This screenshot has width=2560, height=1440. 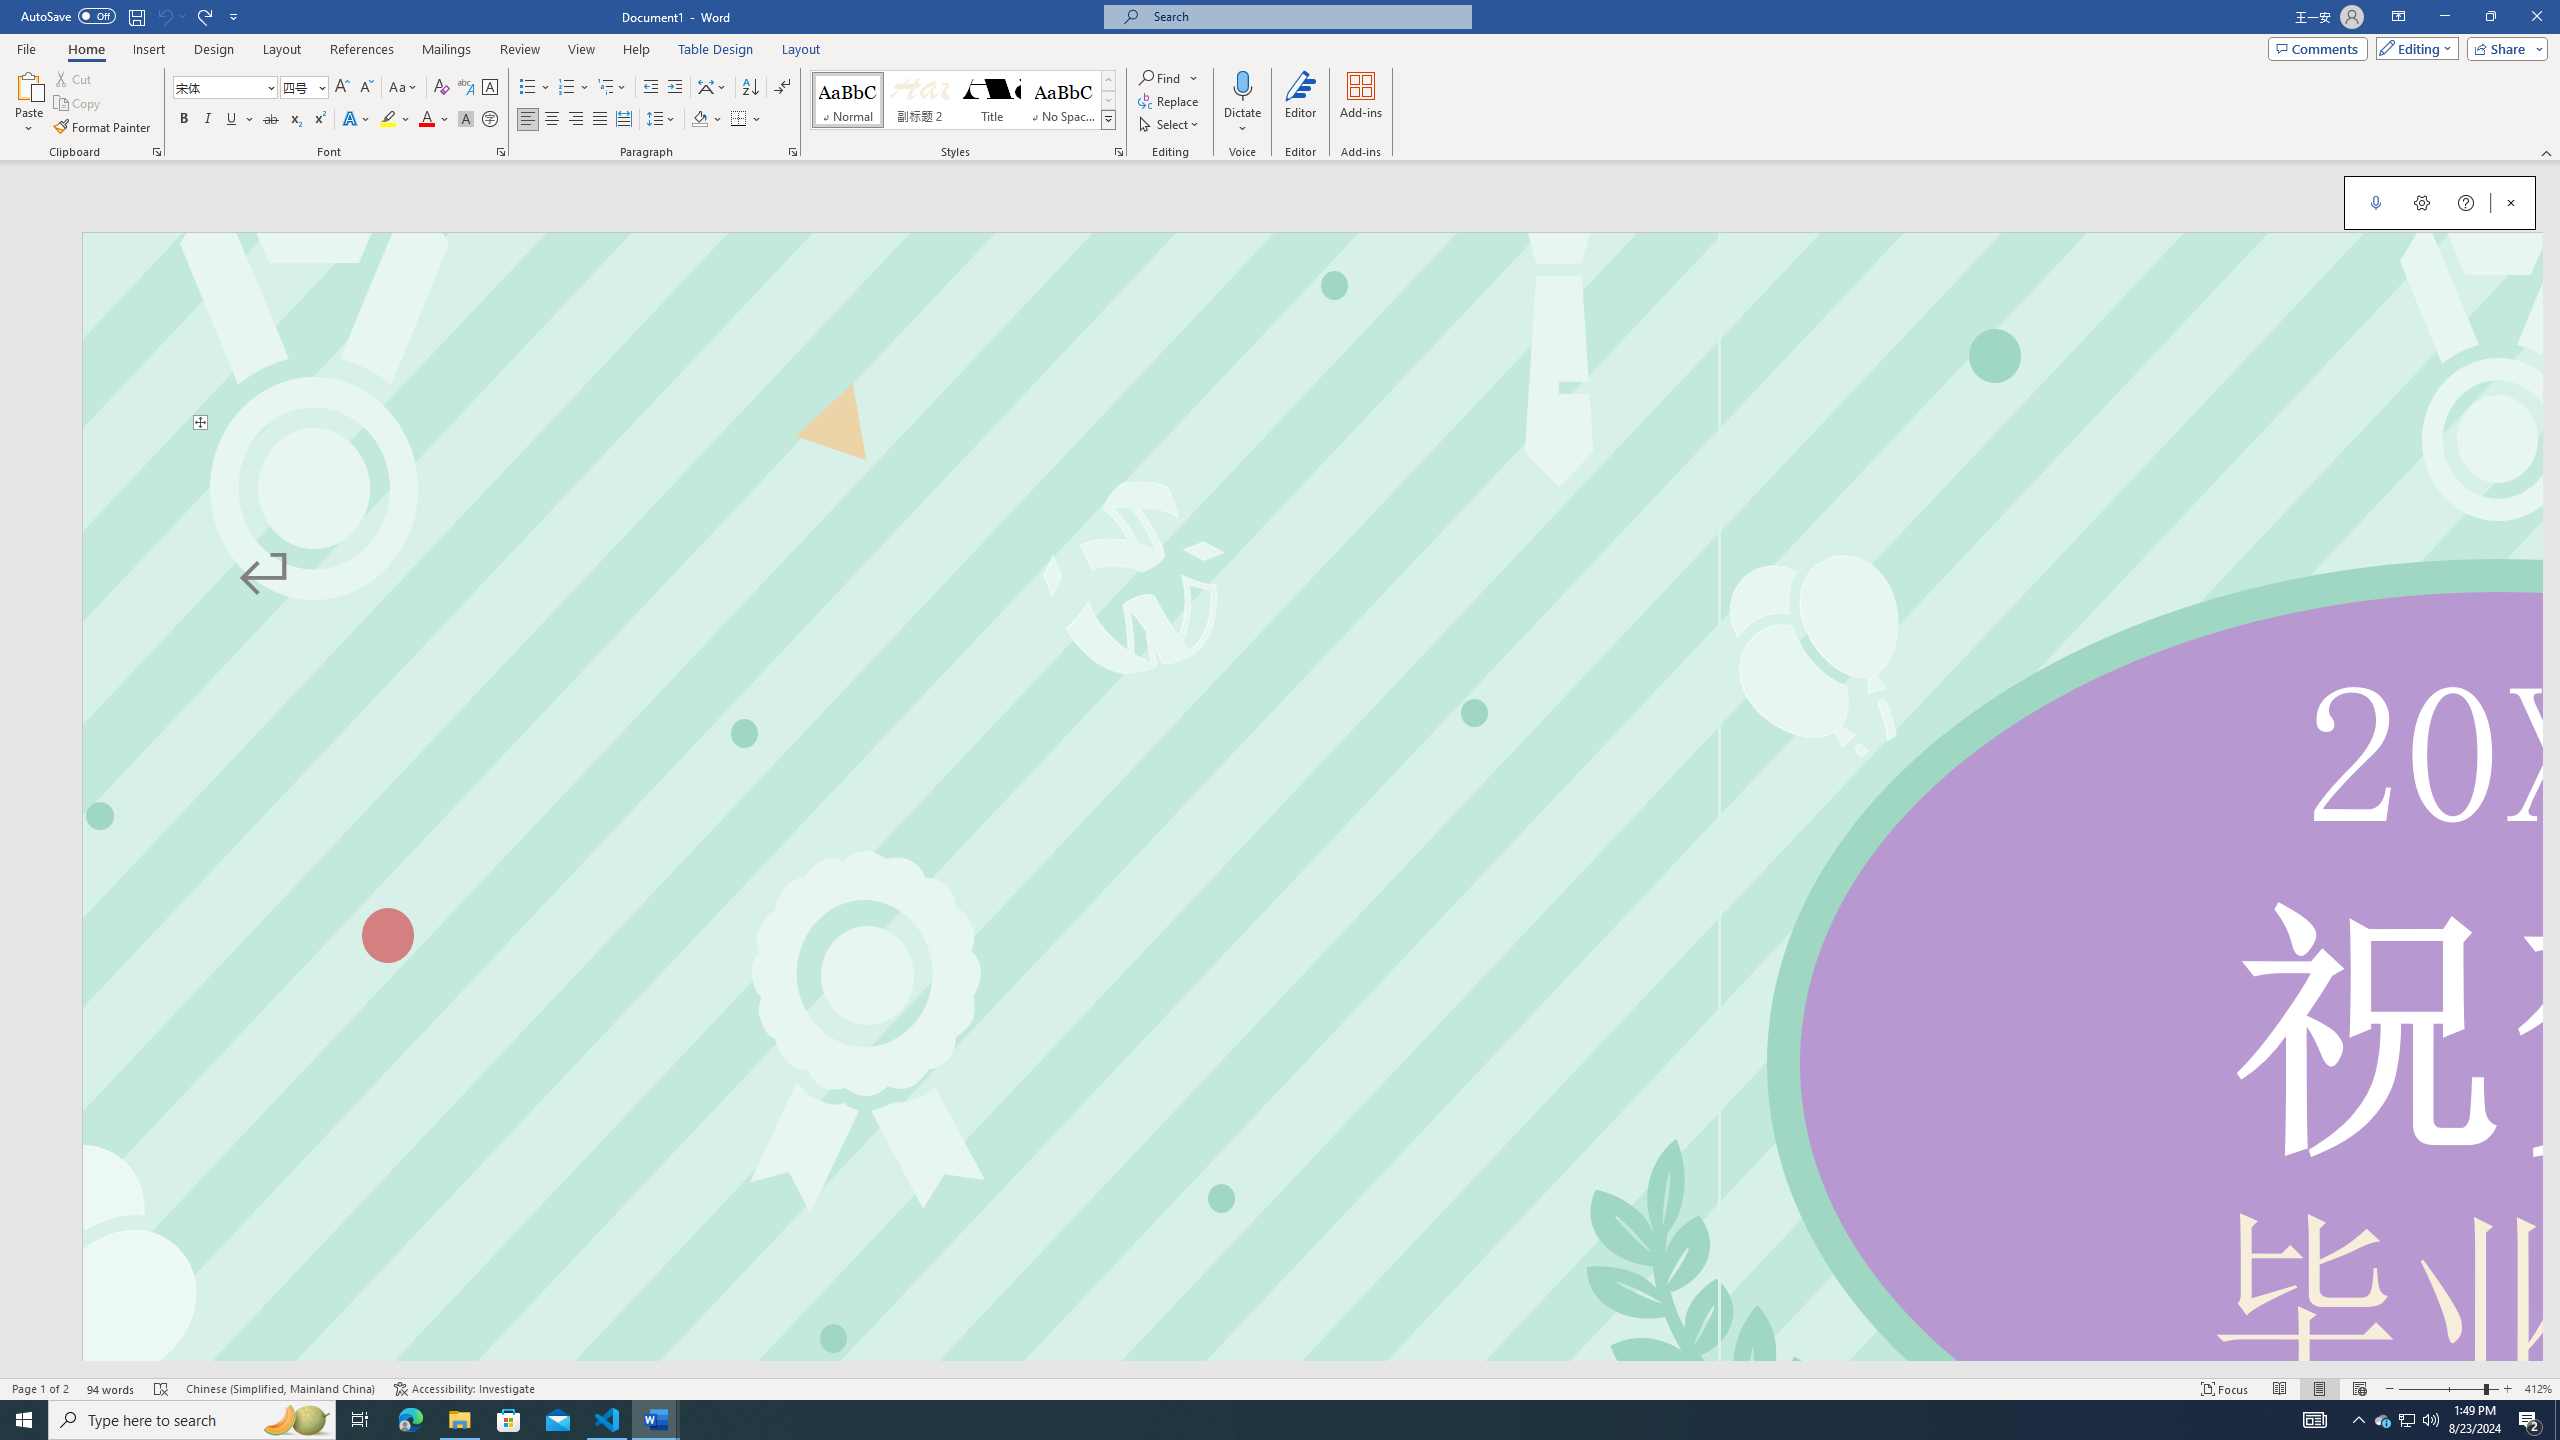 What do you see at coordinates (2422, 202) in the screenshot?
I see `Dictation Settings` at bounding box center [2422, 202].